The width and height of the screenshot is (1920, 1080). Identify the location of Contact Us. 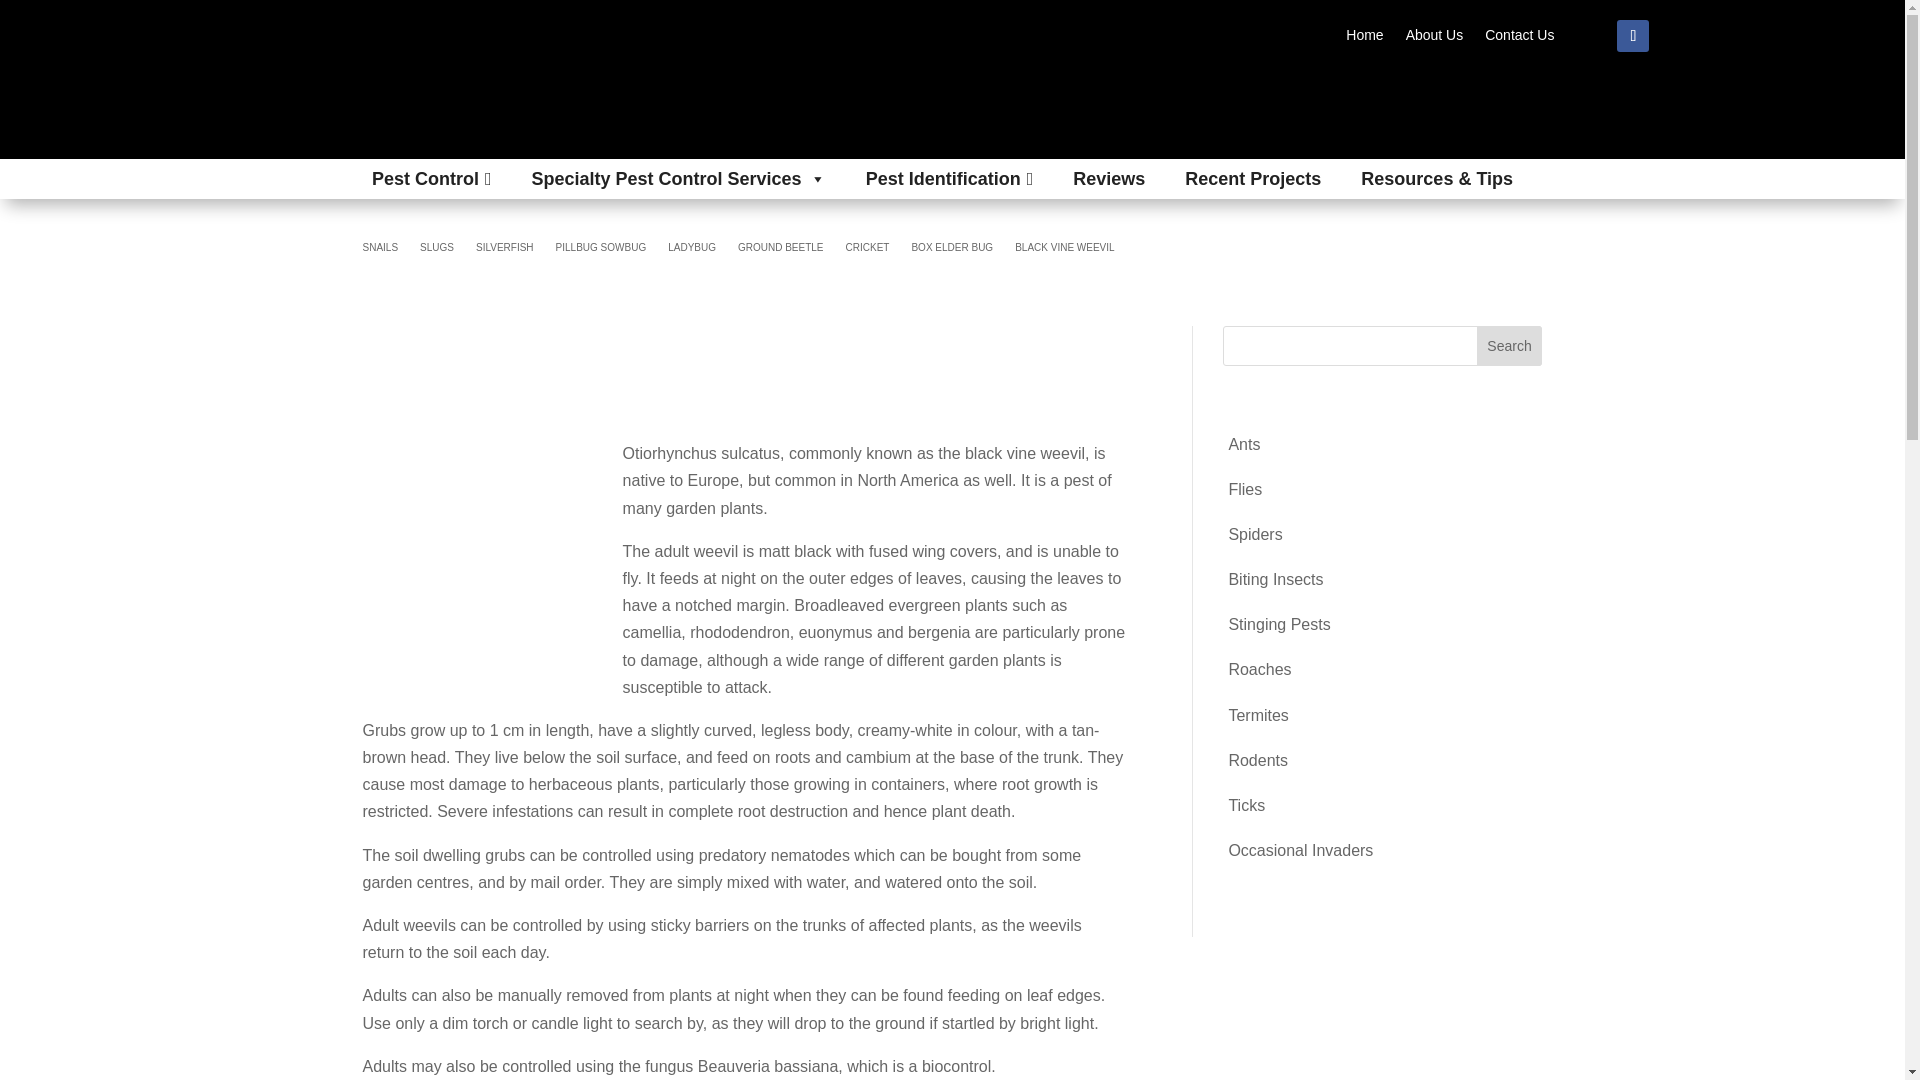
(1518, 38).